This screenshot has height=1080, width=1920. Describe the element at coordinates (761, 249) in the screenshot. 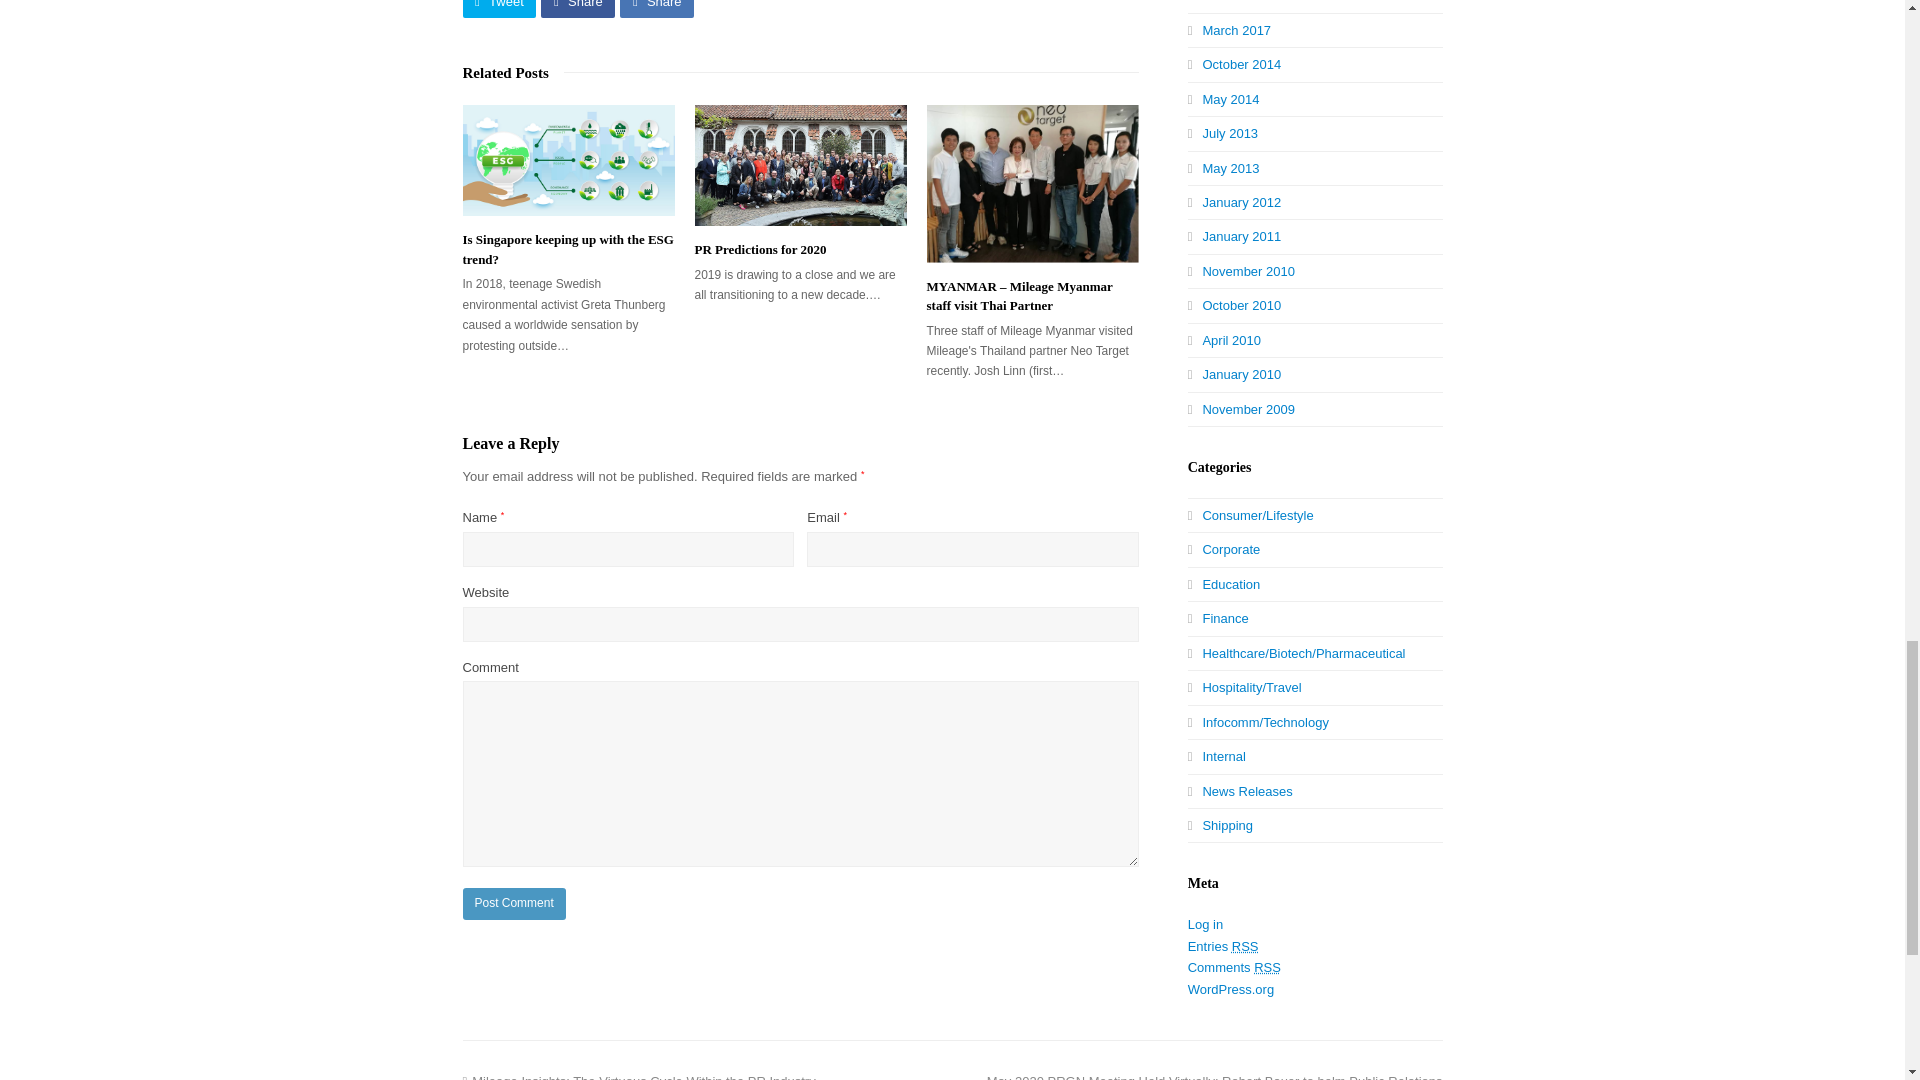

I see `PR Predictions for 2020` at that location.